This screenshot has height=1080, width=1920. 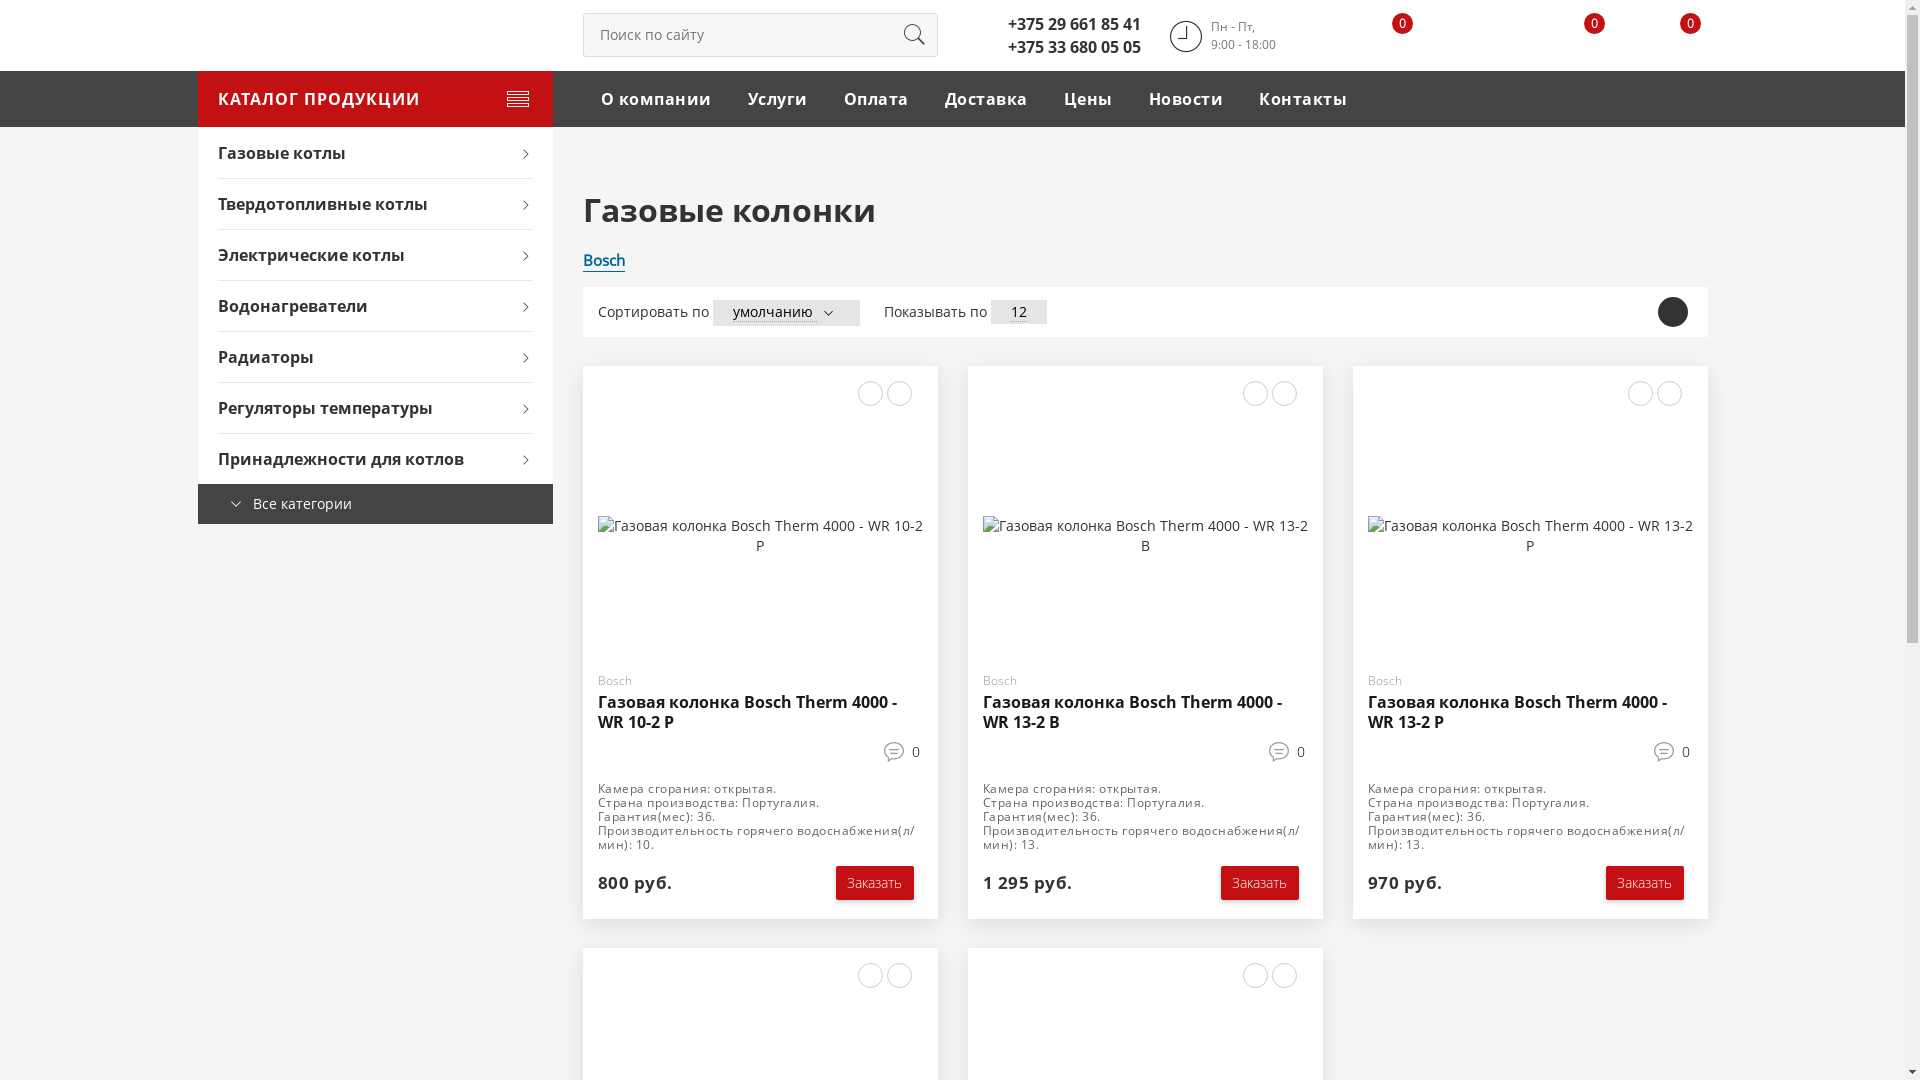 I want to click on 0, so click(x=1685, y=752).